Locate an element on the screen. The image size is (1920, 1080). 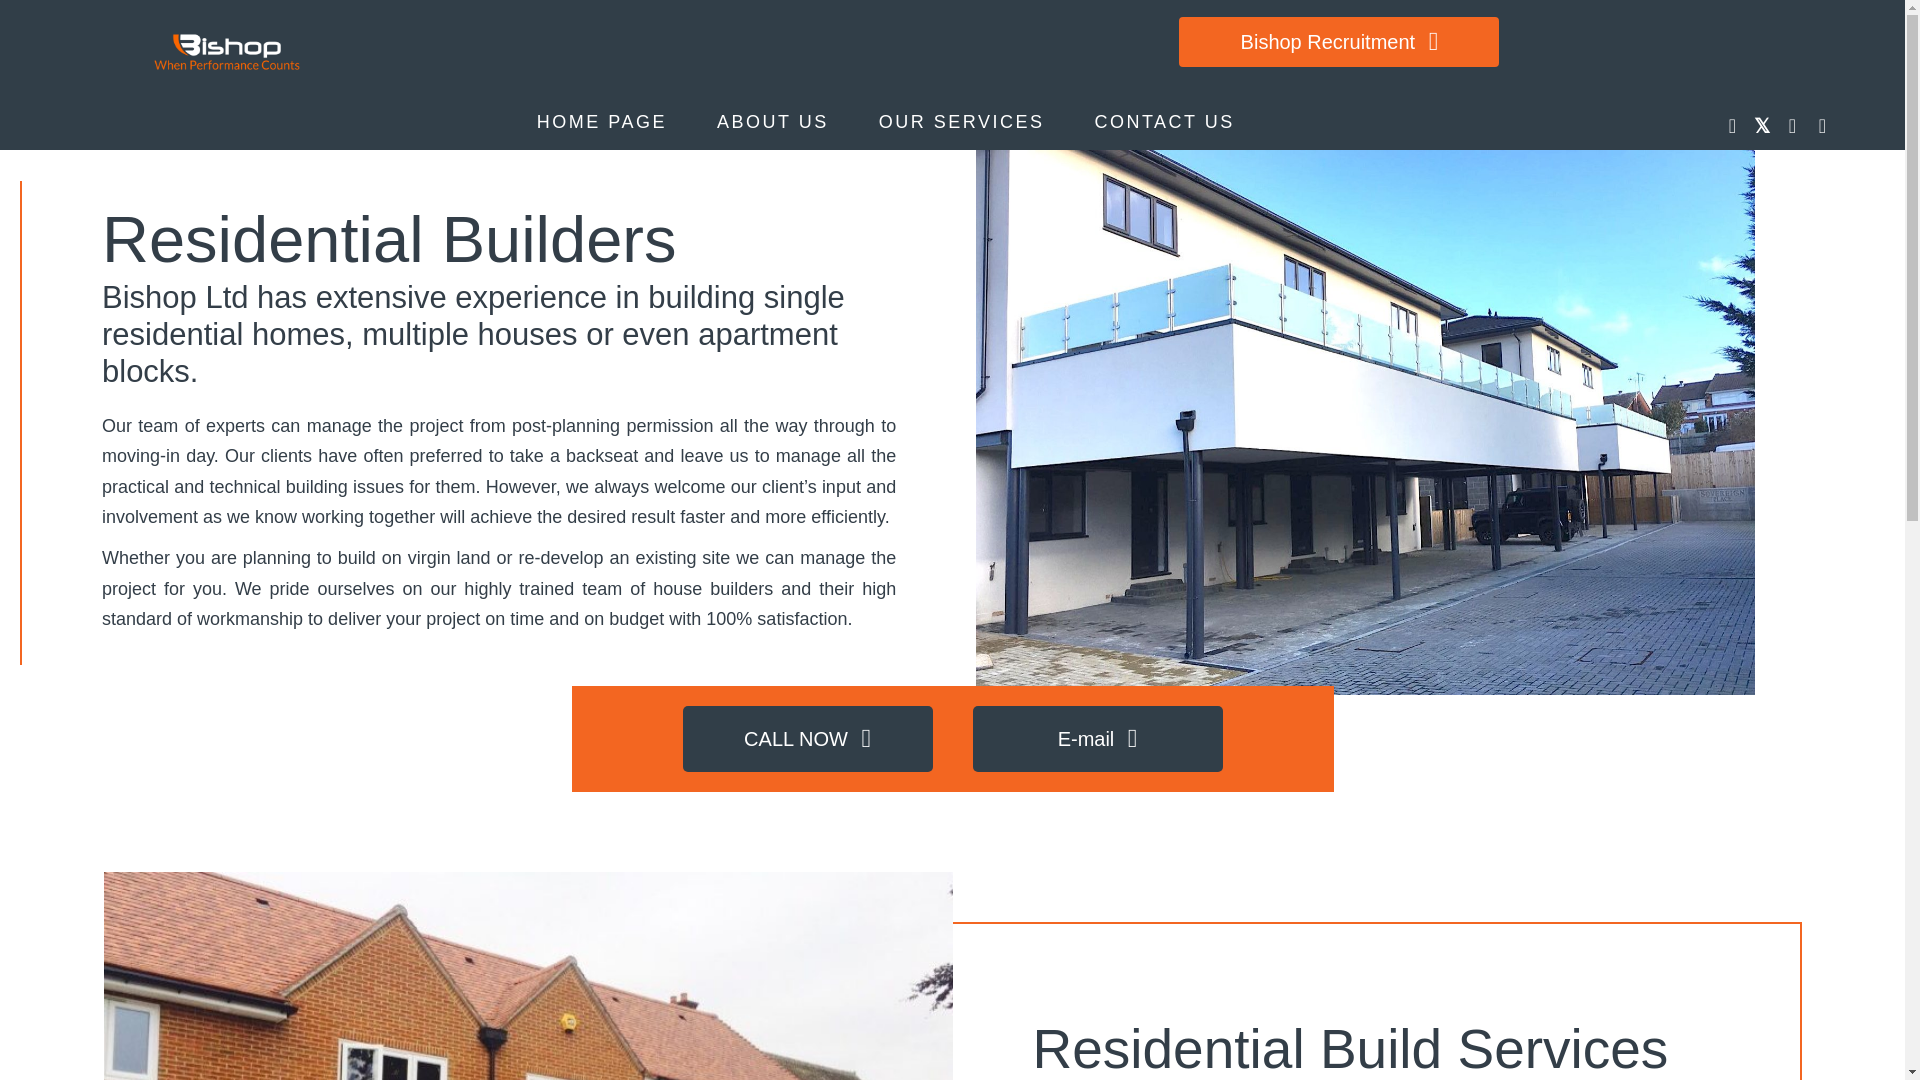
LinkedIn is located at coordinates (1792, 126).